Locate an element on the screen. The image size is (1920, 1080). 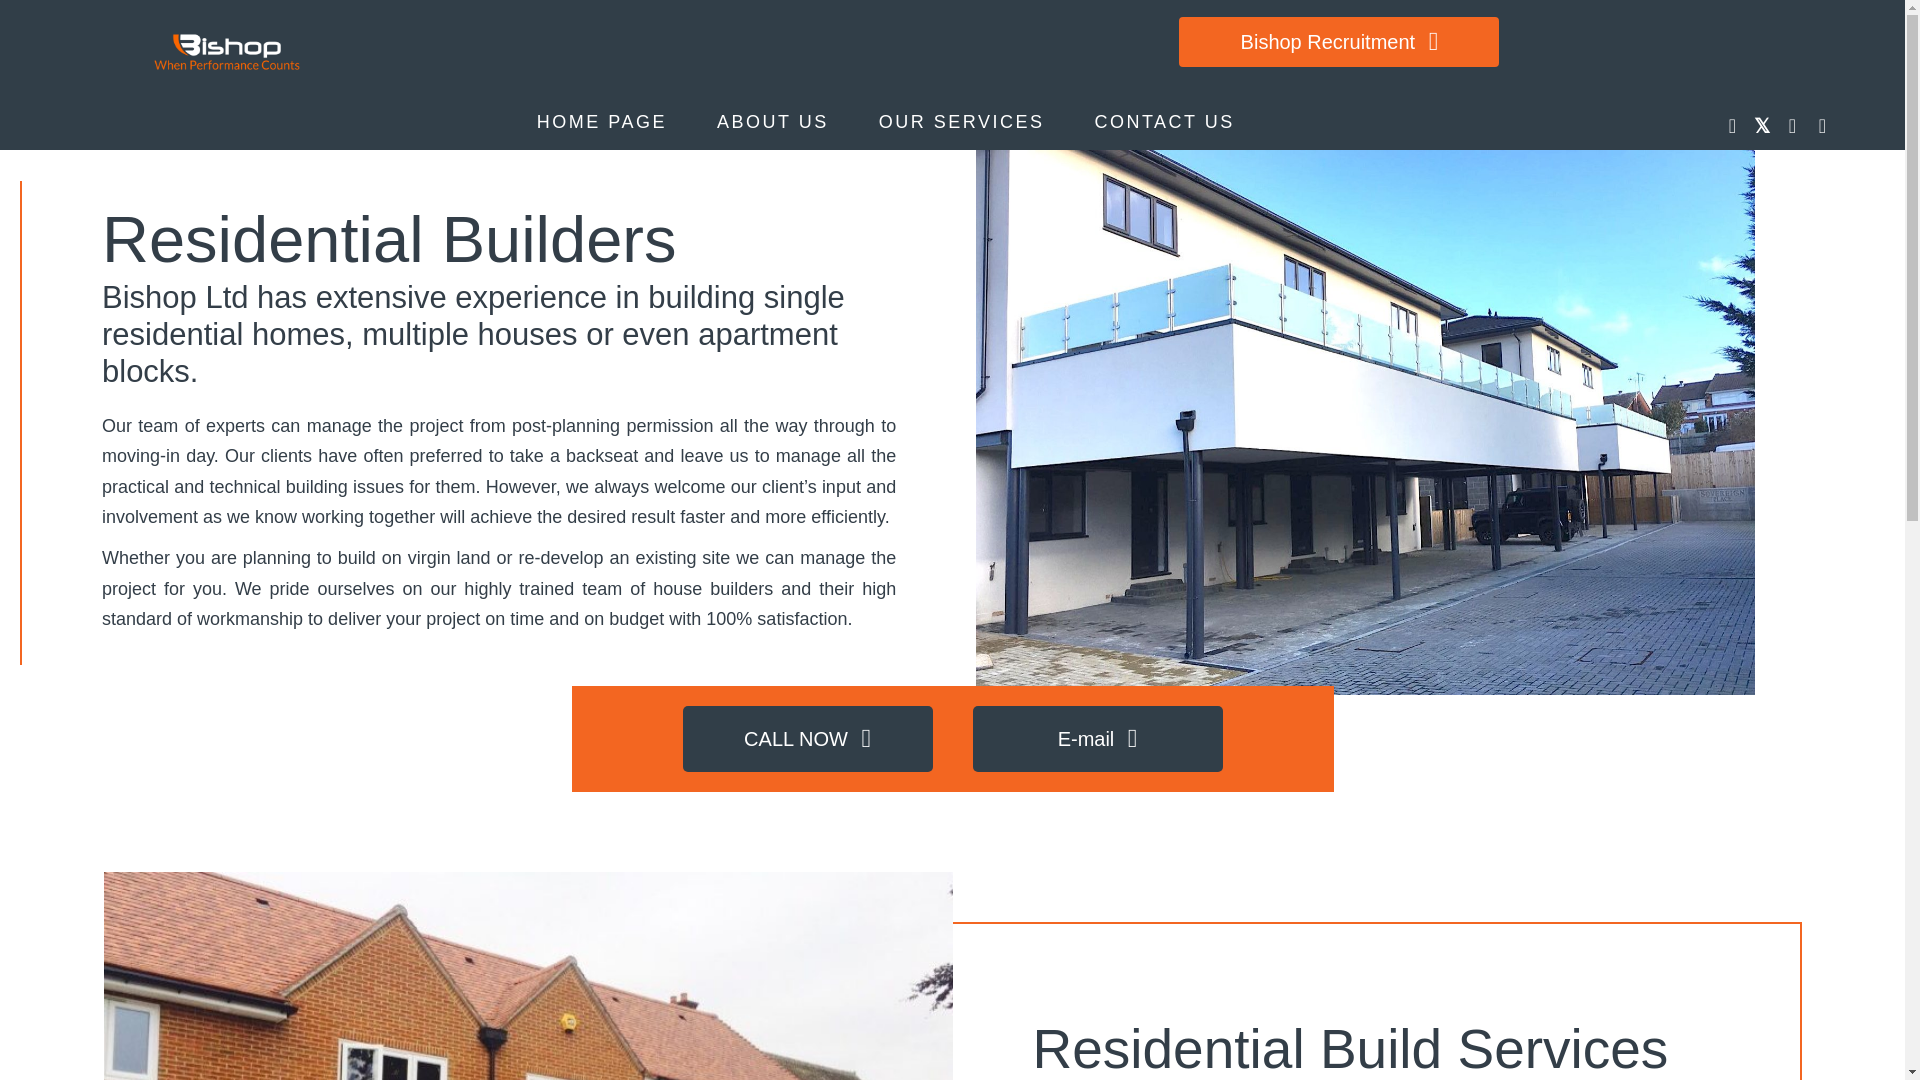
LinkedIn is located at coordinates (1792, 126).